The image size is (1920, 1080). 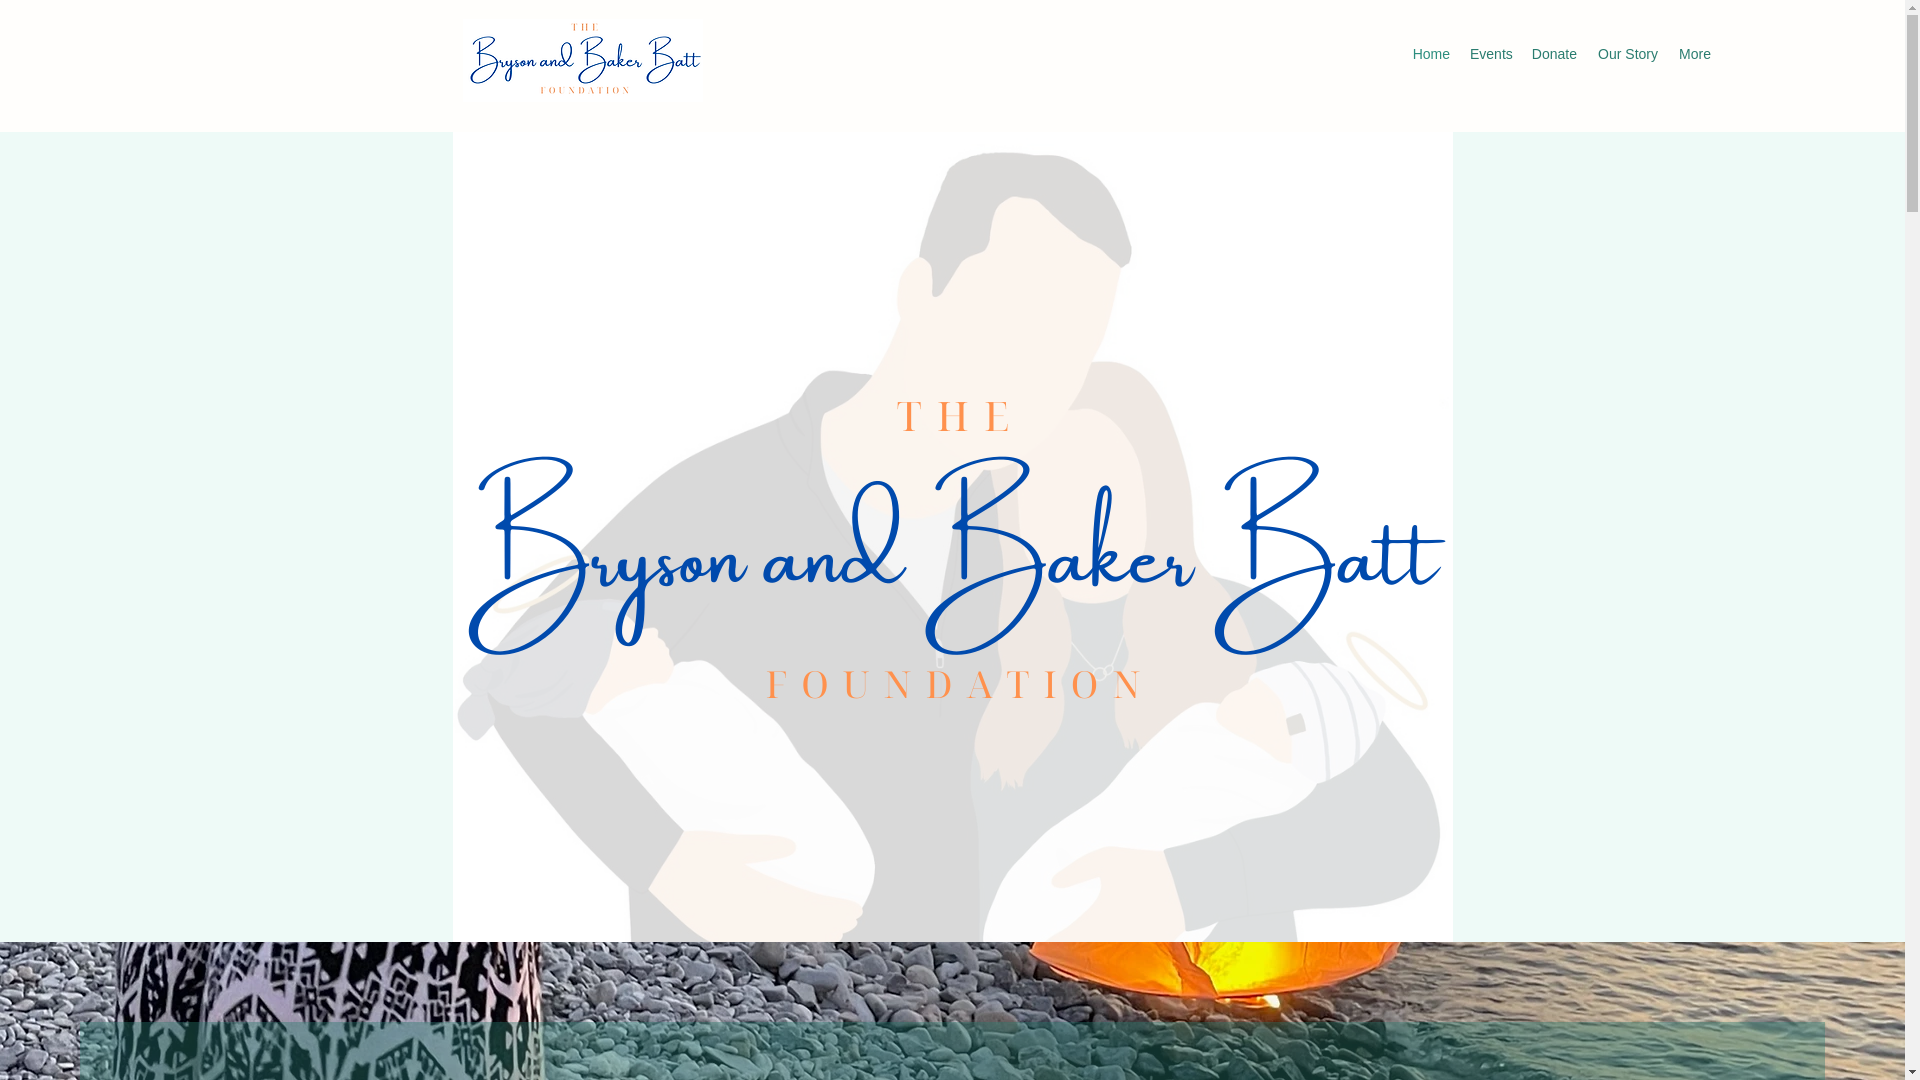 What do you see at coordinates (1430, 54) in the screenshot?
I see `Home` at bounding box center [1430, 54].